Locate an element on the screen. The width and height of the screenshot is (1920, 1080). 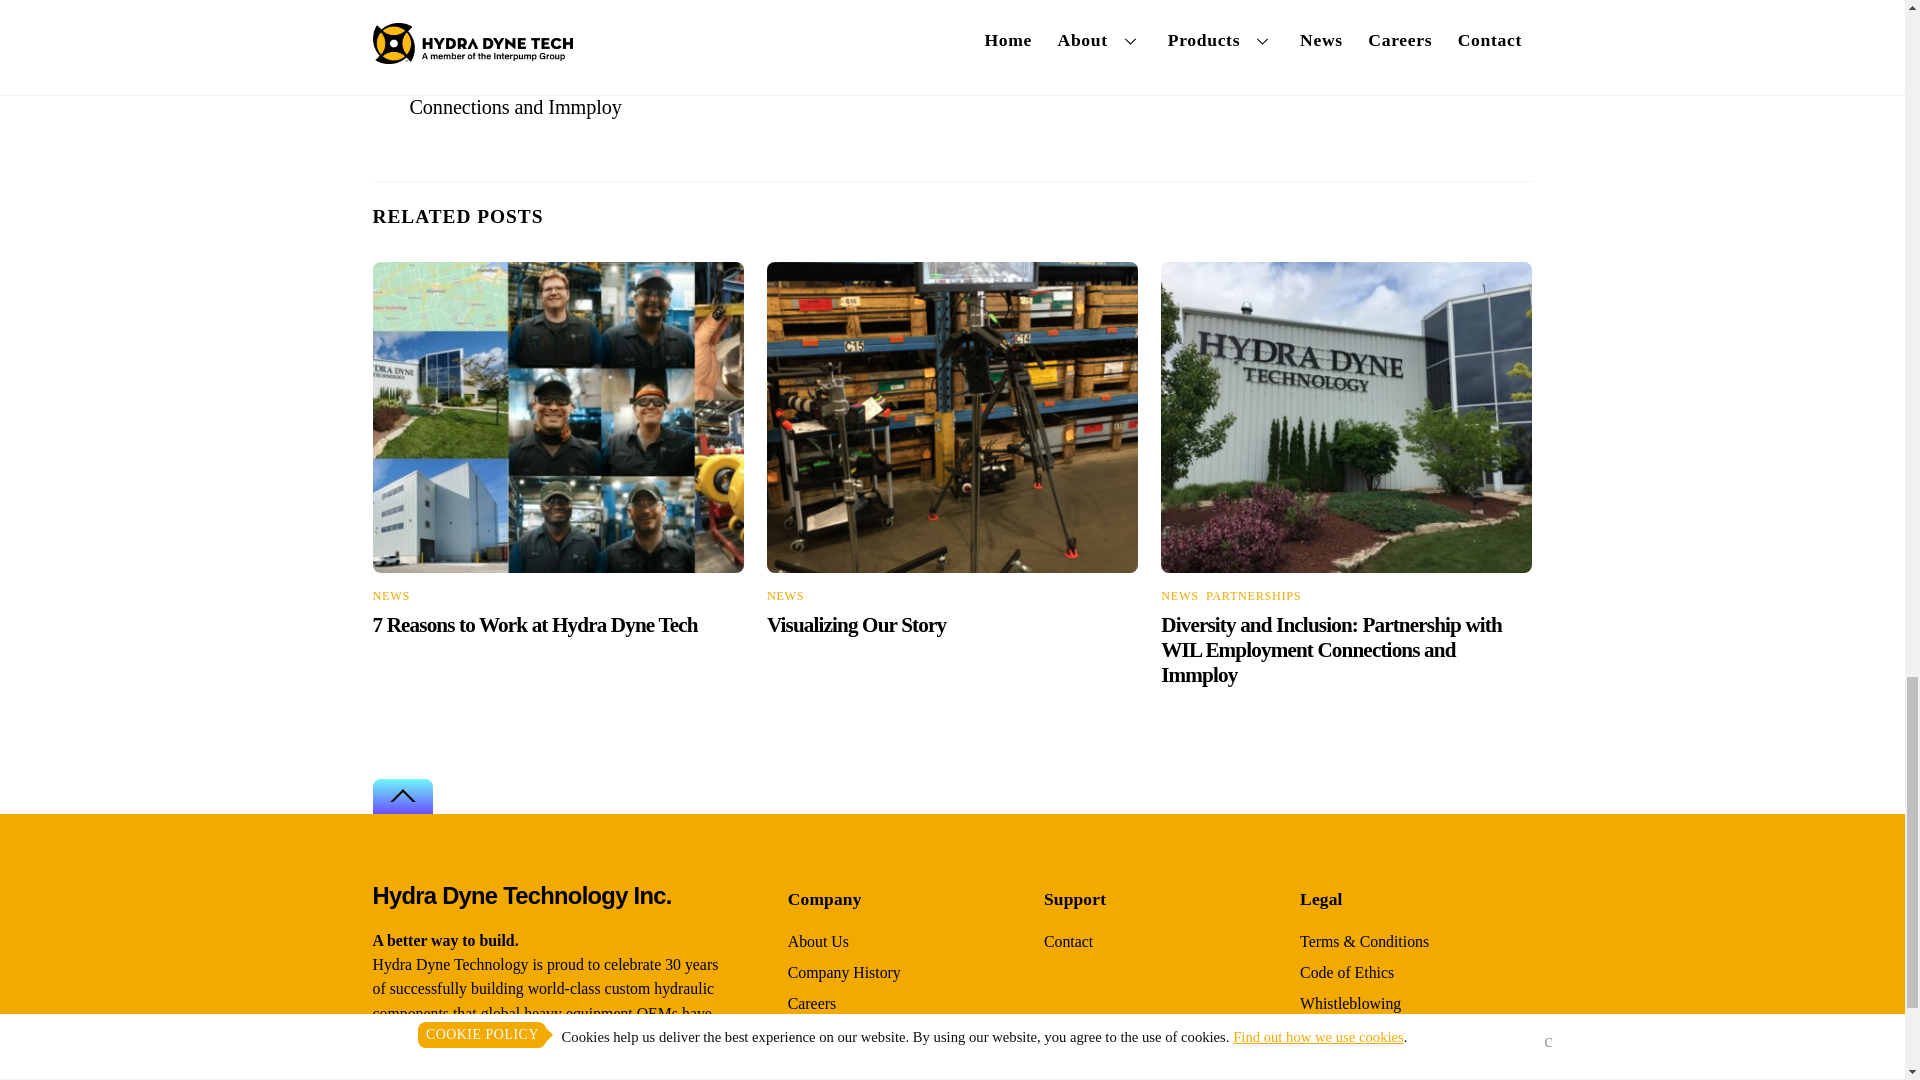
NEWS is located at coordinates (390, 595).